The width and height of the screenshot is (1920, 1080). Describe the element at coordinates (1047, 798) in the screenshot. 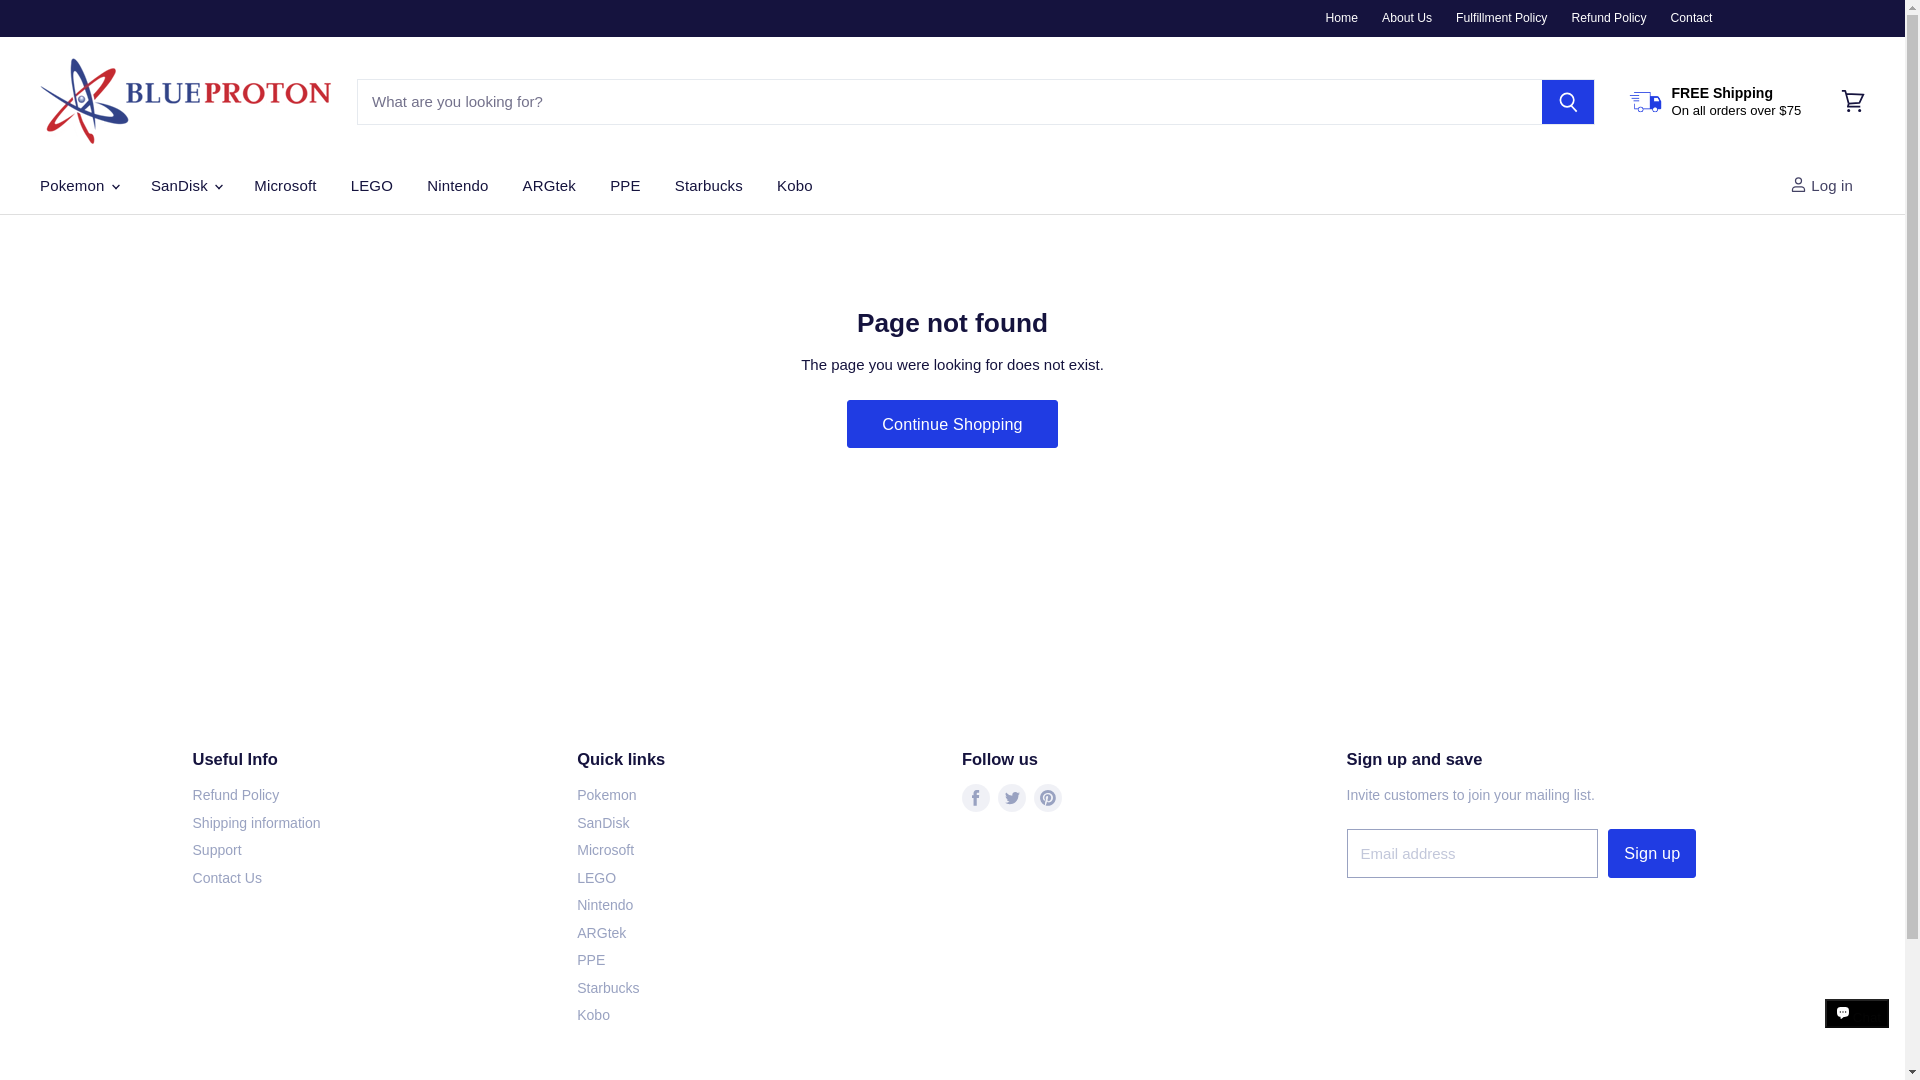

I see `Pinterest` at that location.